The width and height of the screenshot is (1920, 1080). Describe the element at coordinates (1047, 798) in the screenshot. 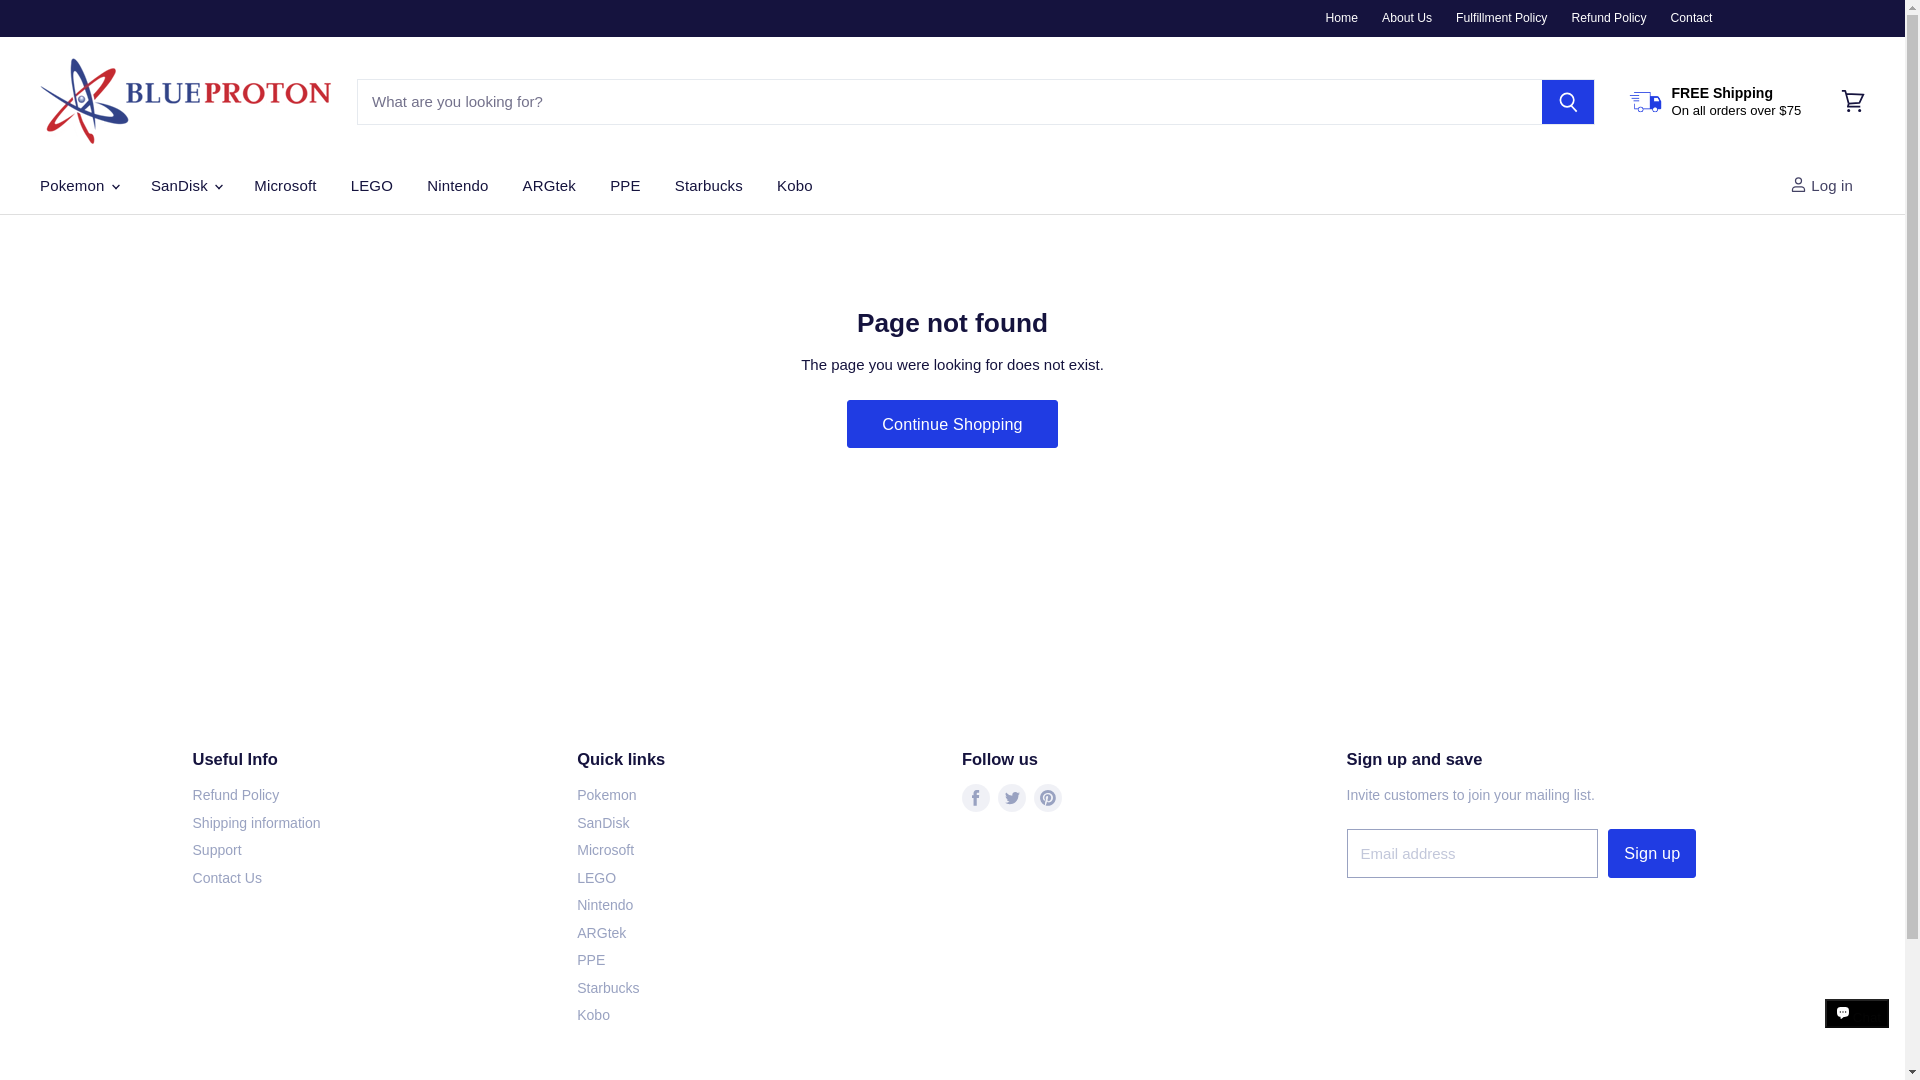

I see `Pinterest` at that location.